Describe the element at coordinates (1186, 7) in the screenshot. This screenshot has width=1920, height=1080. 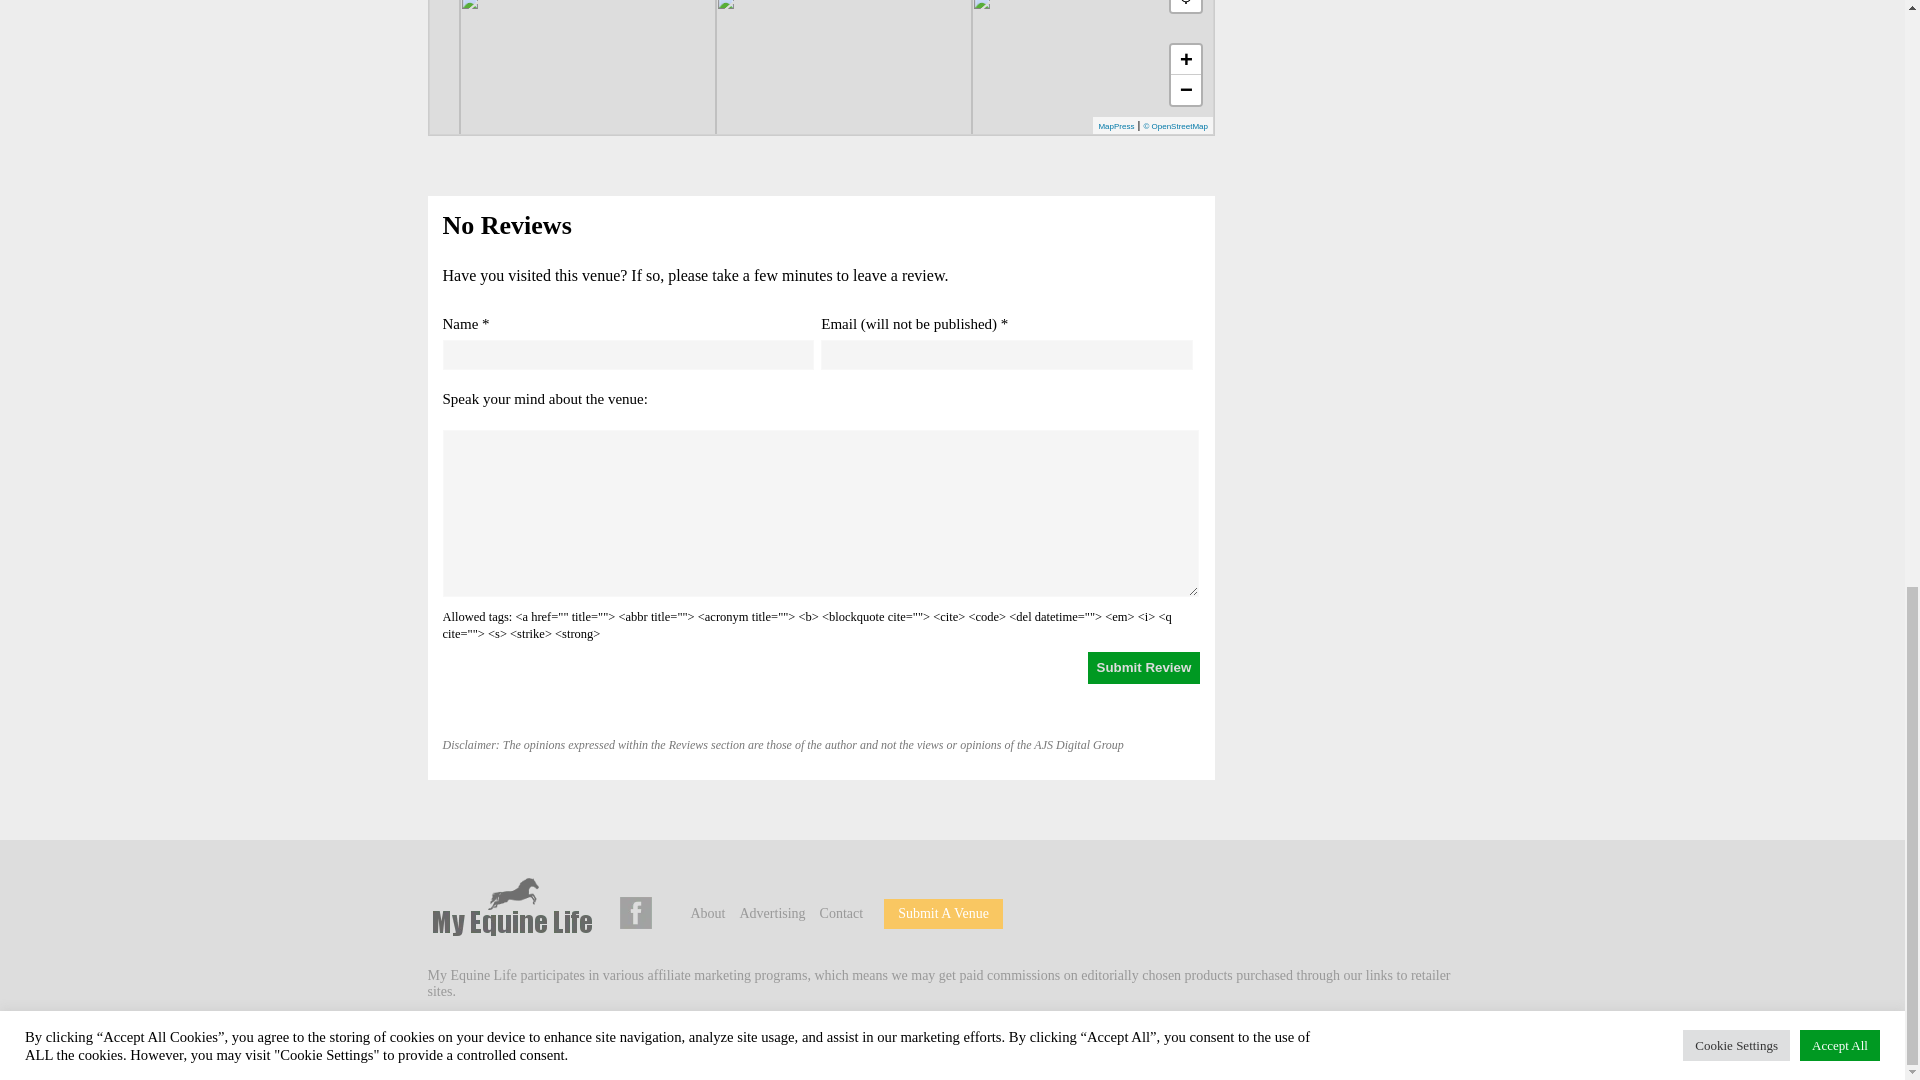
I see `Your Location` at that location.